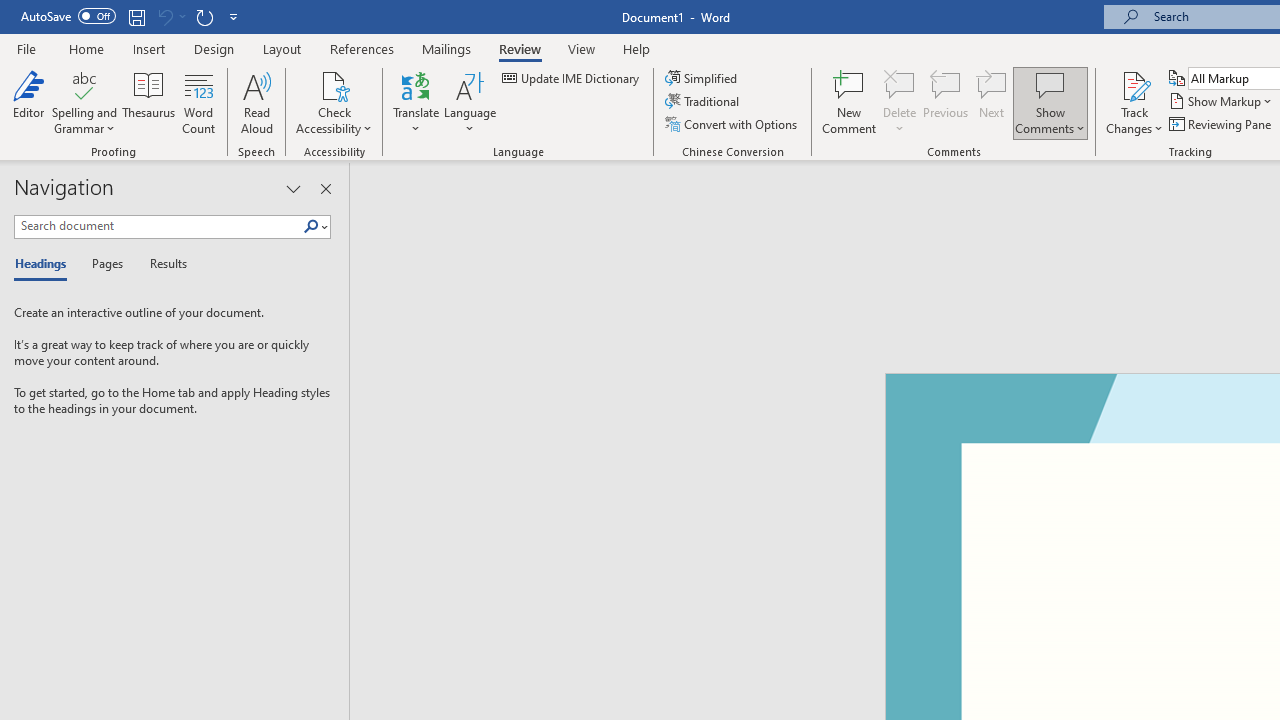 The height and width of the screenshot is (720, 1280). I want to click on Delete, so click(900, 84).